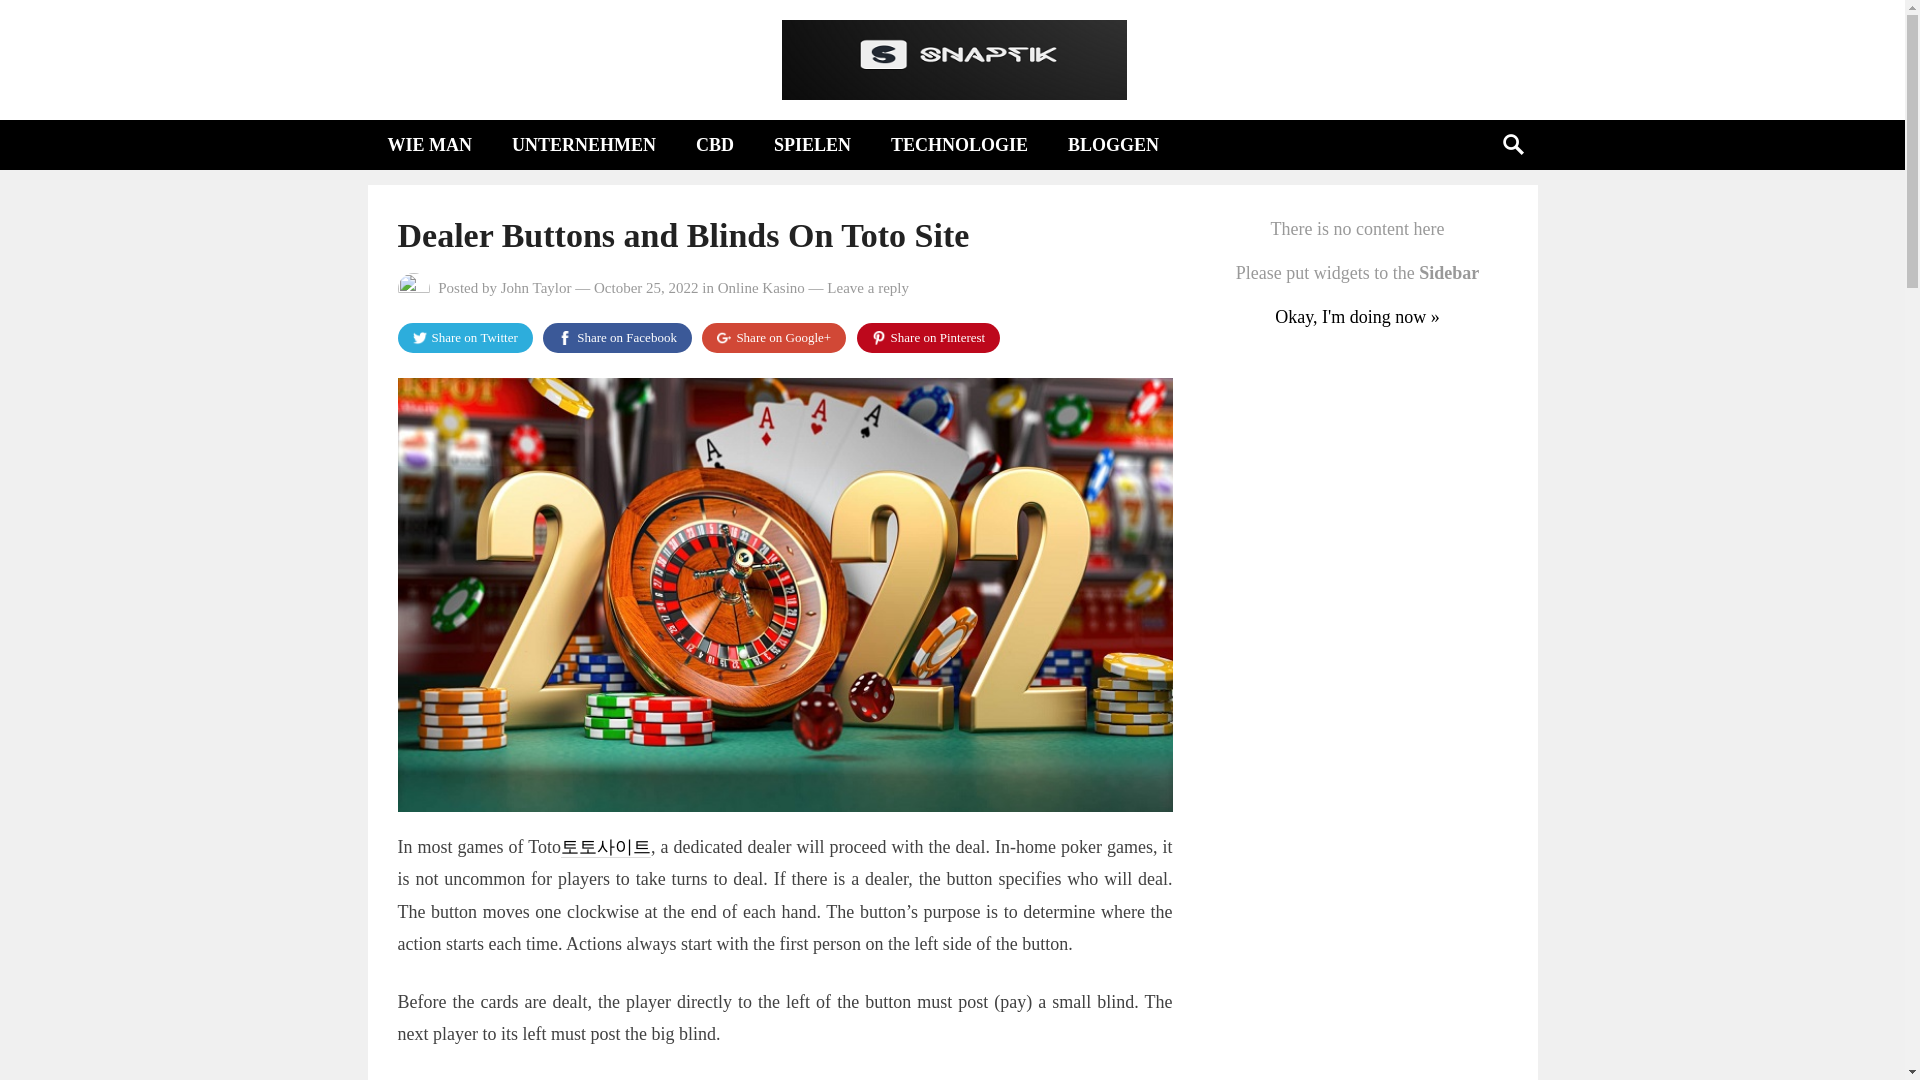 Image resolution: width=1920 pixels, height=1080 pixels. I want to click on John Taylor, so click(536, 287).